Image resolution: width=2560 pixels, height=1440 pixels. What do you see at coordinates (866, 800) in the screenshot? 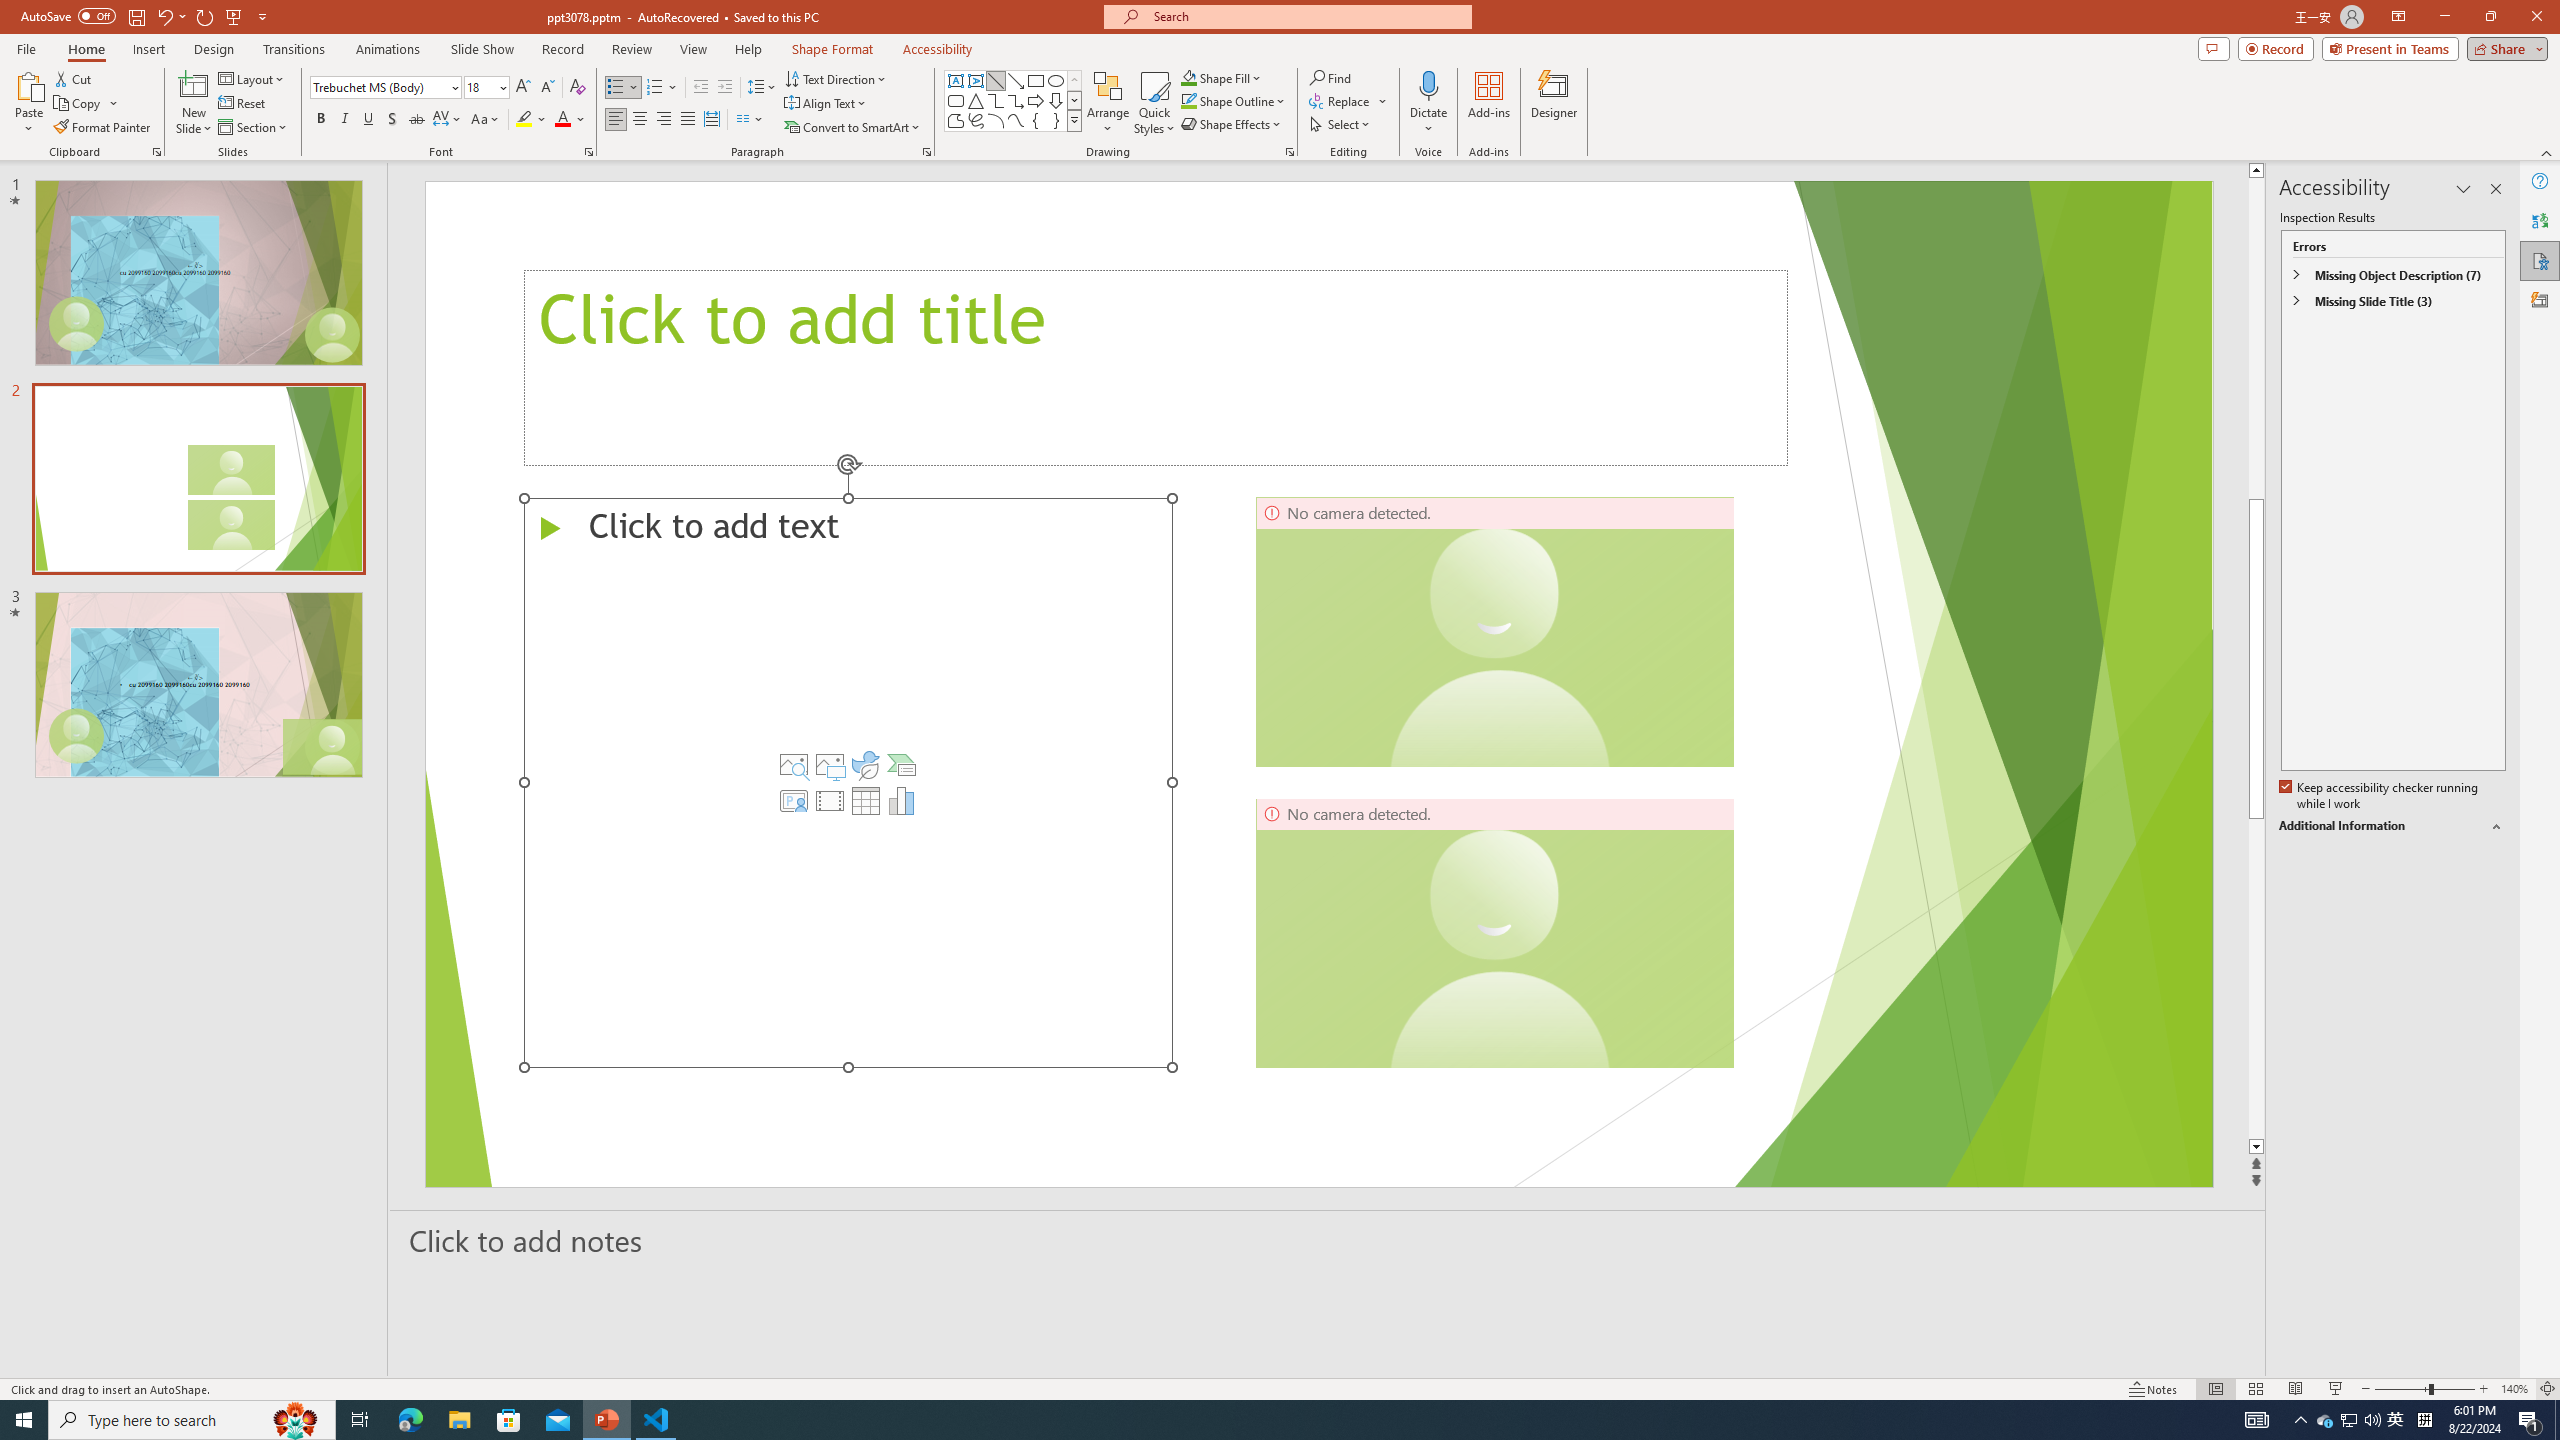
I see `Insert Table` at bounding box center [866, 800].